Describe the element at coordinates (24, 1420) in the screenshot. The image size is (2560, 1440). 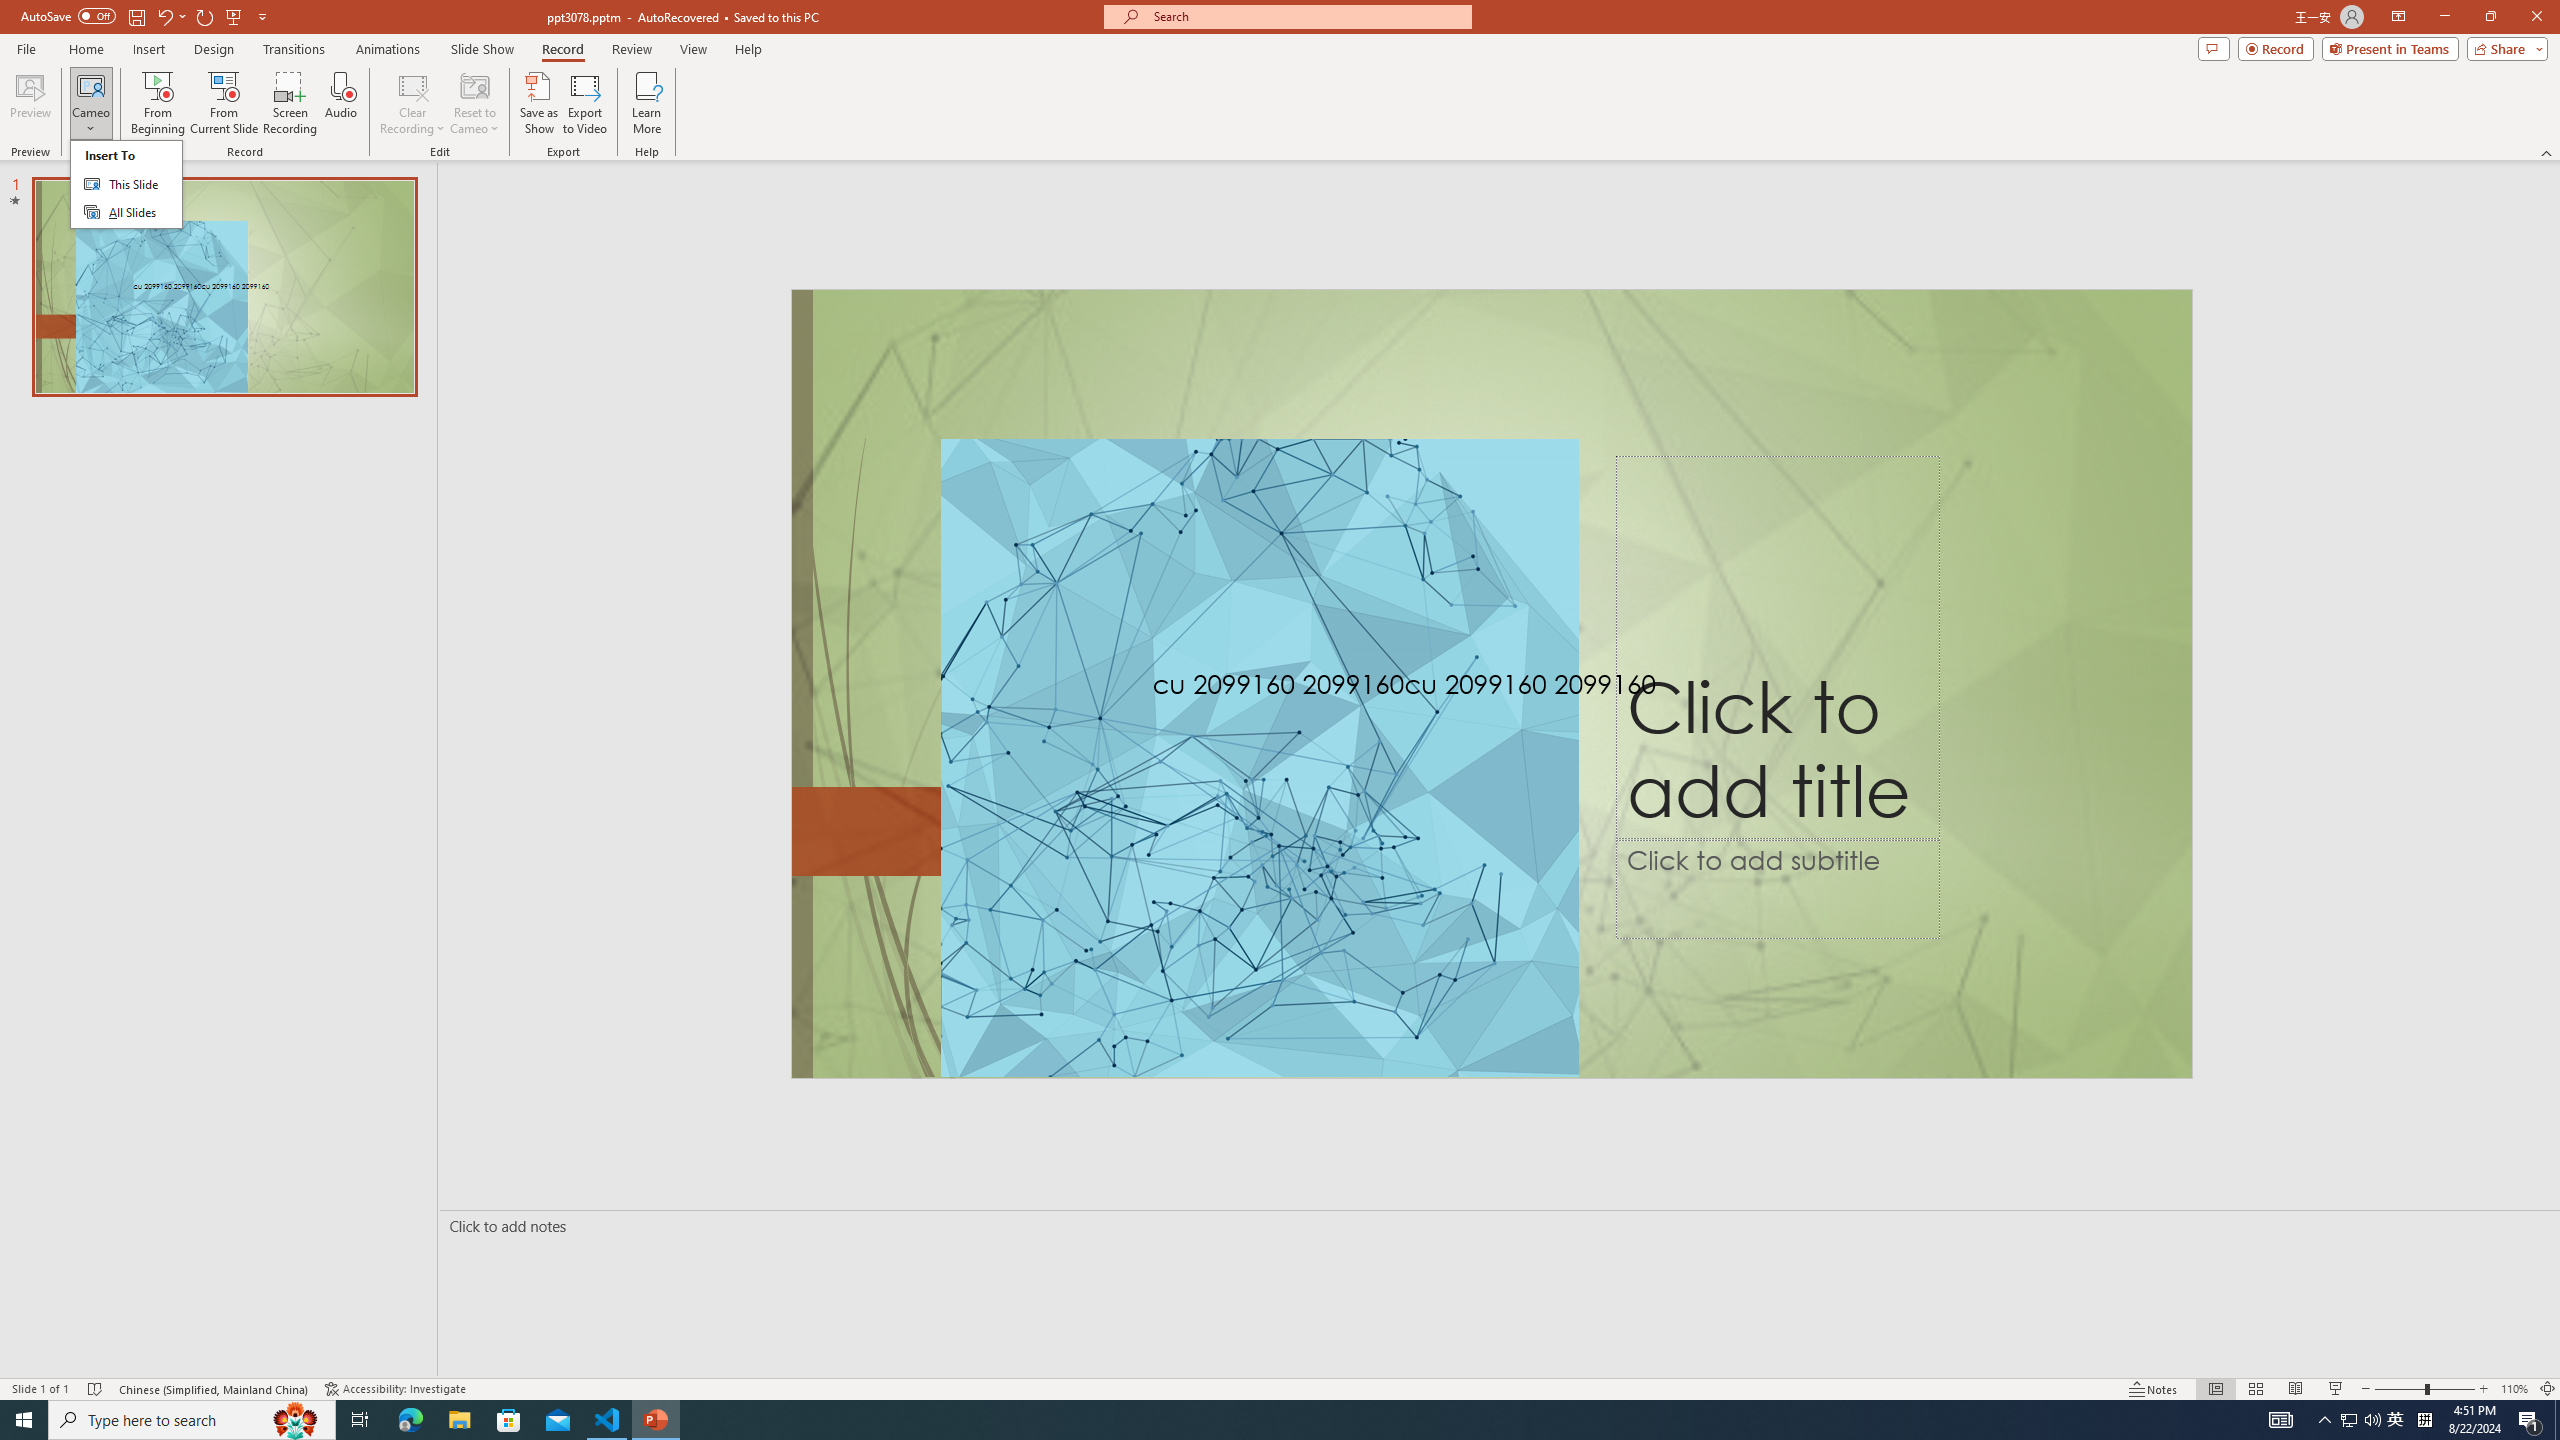
I see `Start` at that location.